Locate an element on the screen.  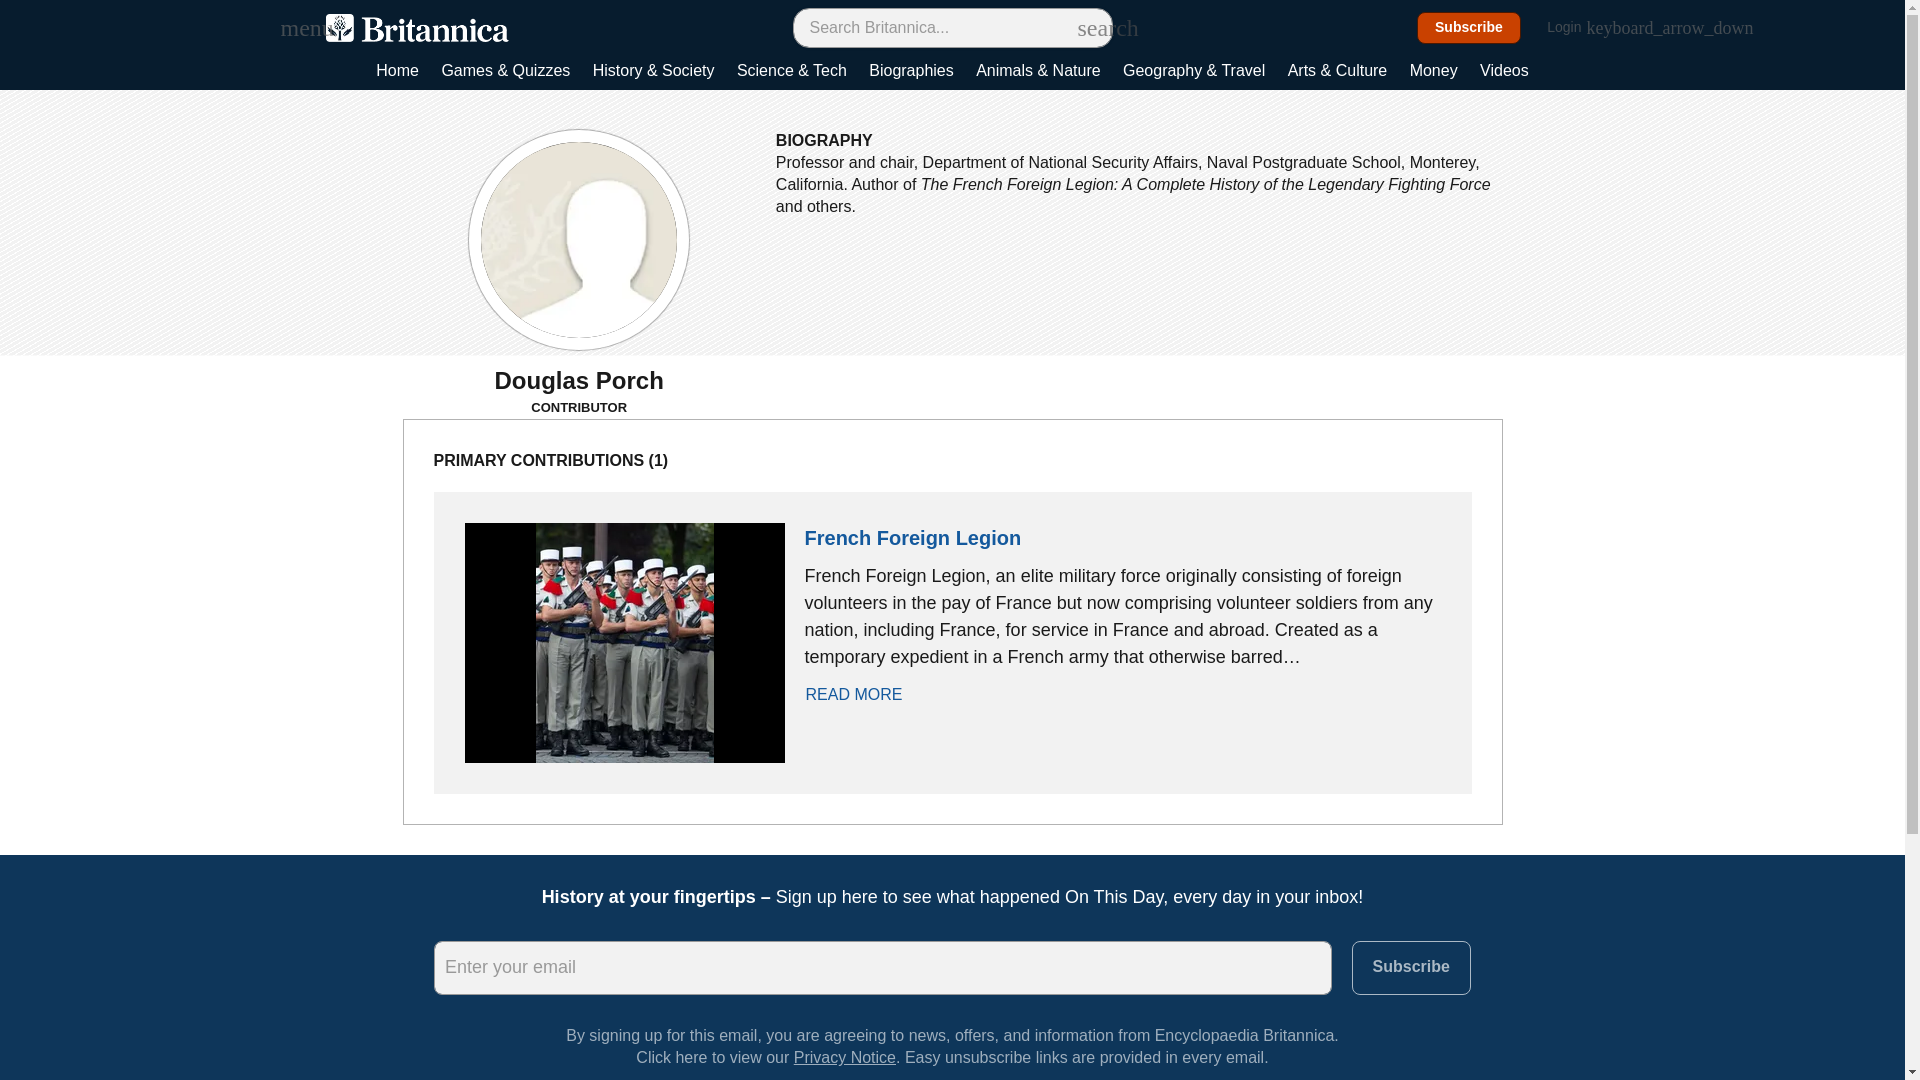
Videos is located at coordinates (1504, 72).